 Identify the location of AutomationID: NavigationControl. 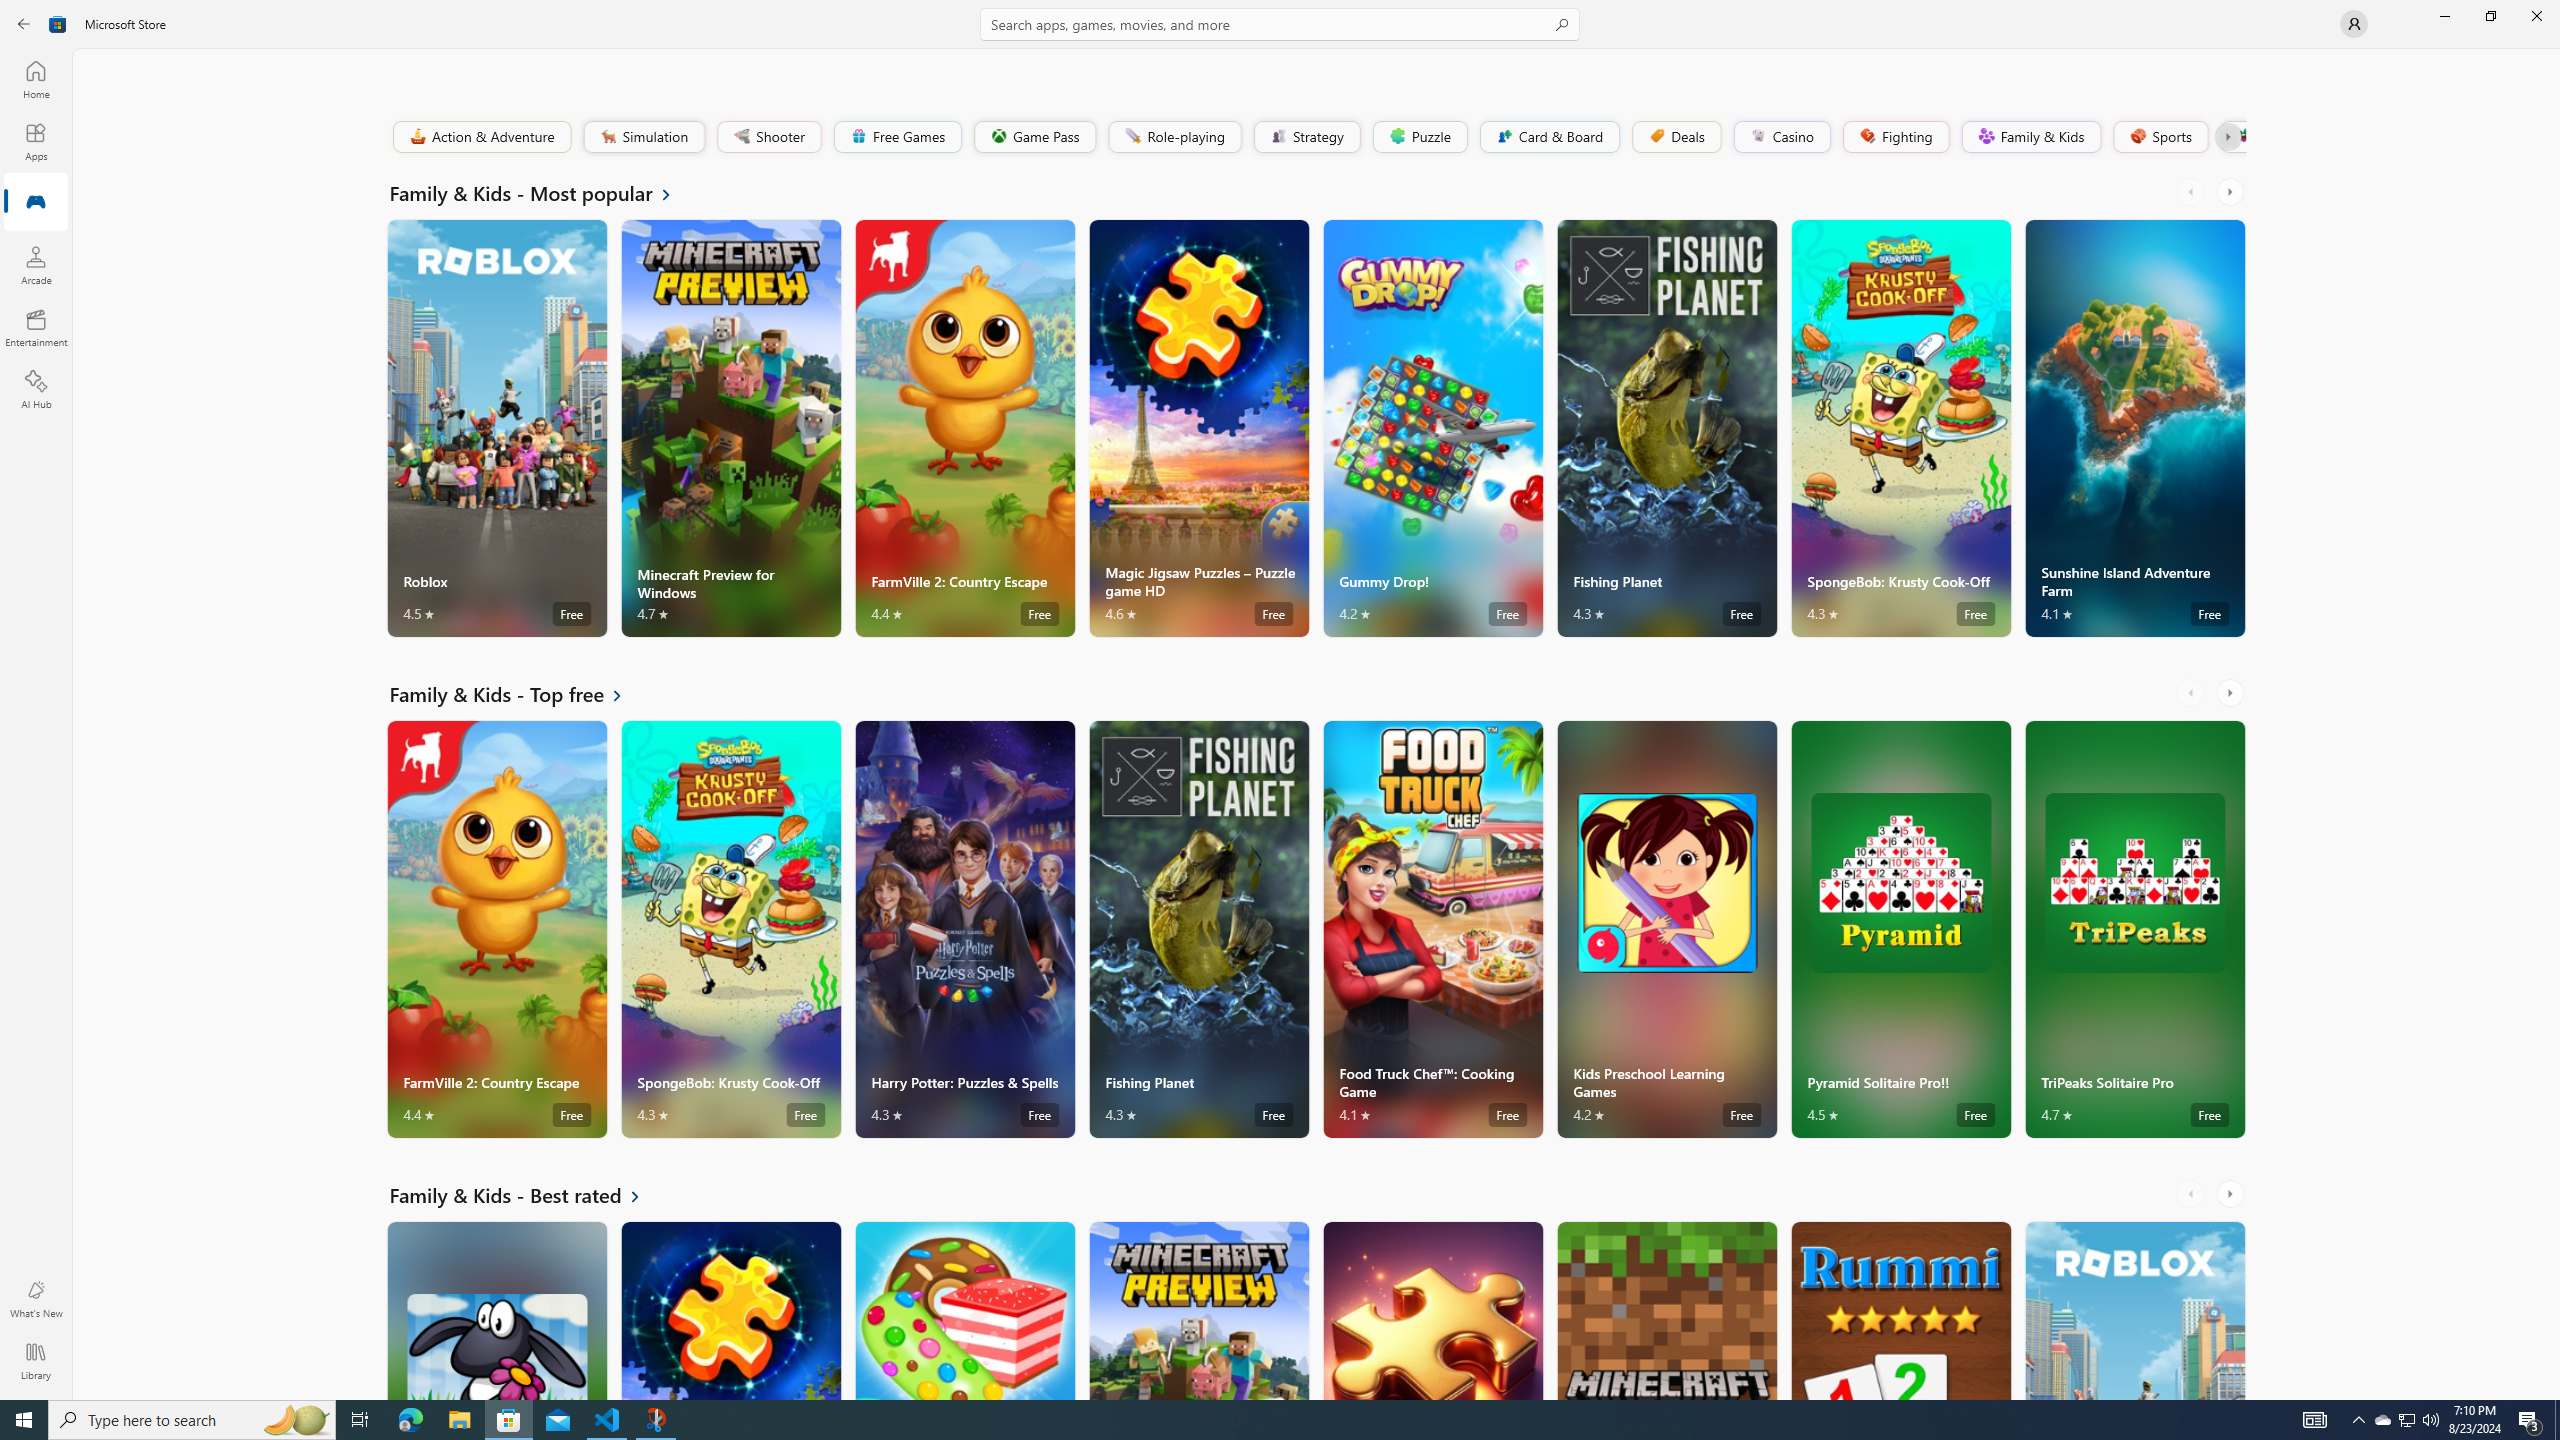
(1280, 700).